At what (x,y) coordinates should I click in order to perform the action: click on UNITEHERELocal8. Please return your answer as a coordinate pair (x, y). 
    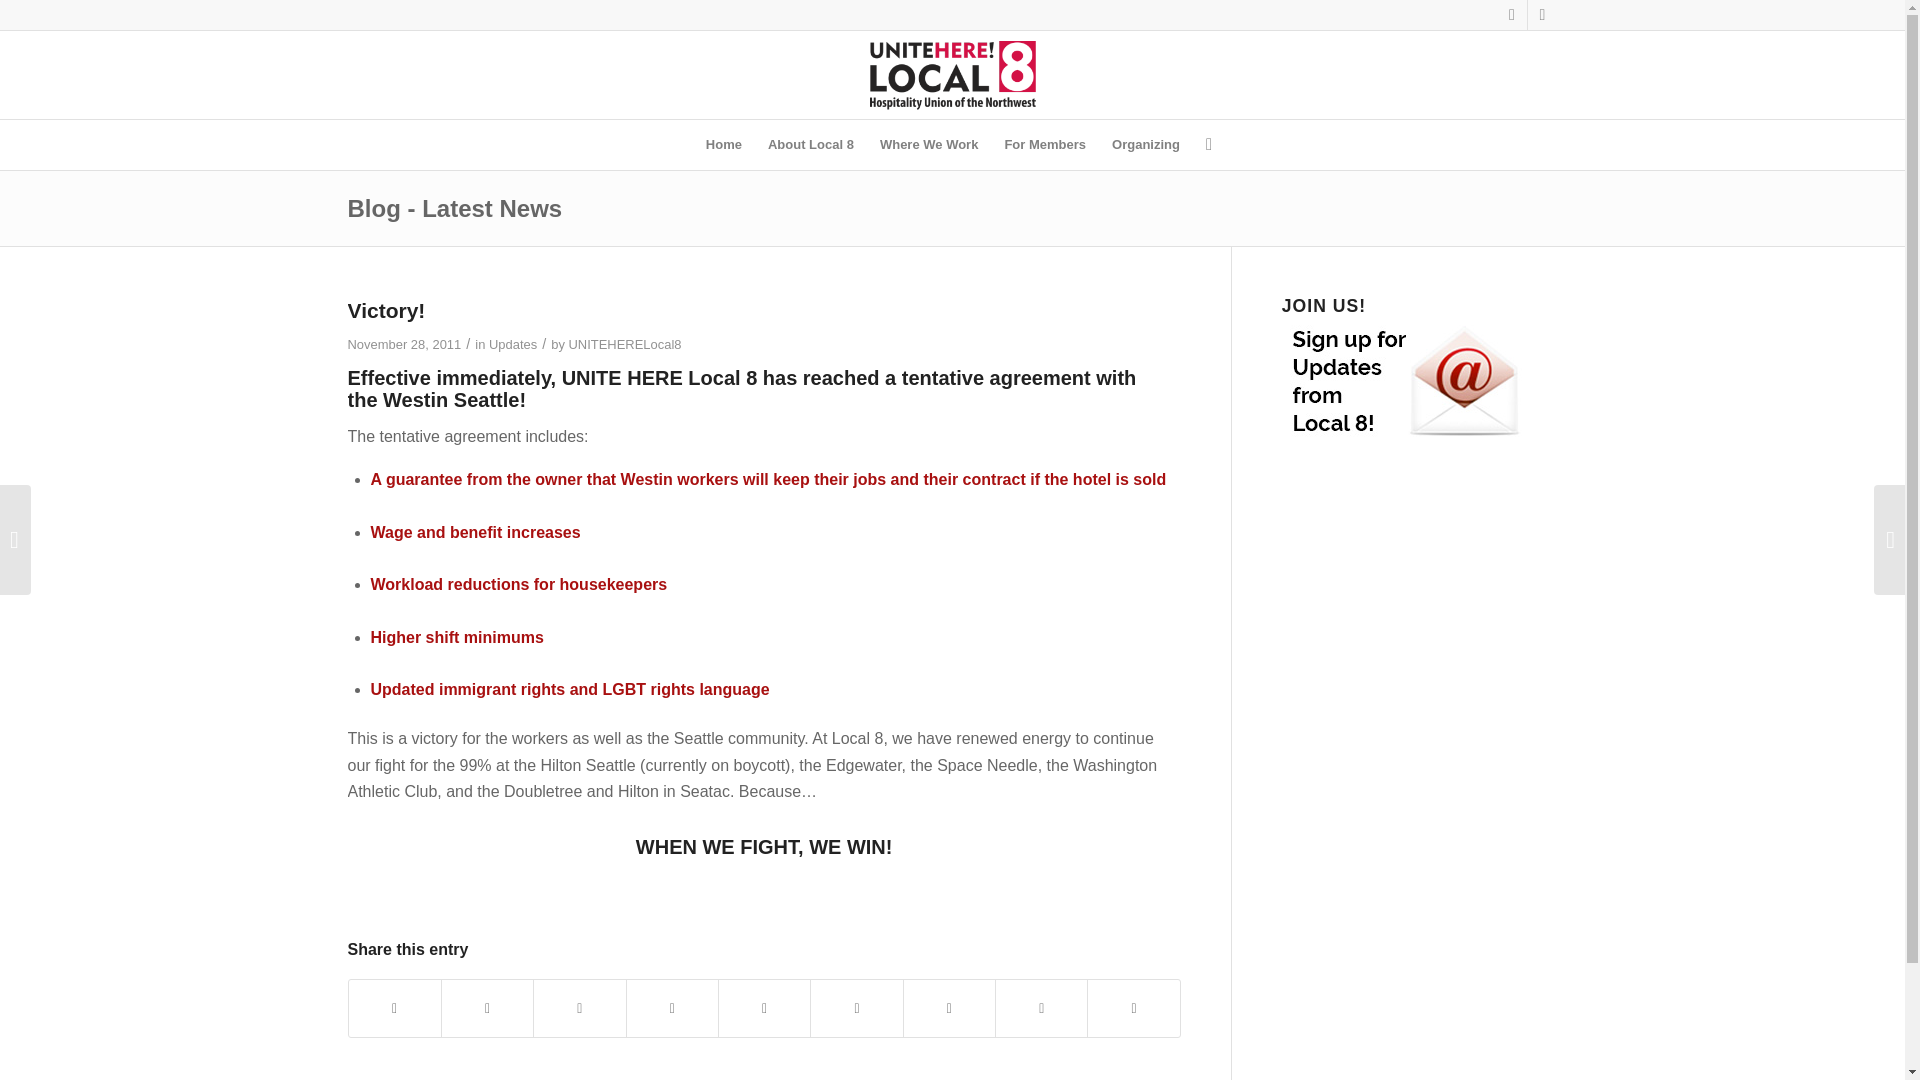
    Looking at the image, I should click on (624, 344).